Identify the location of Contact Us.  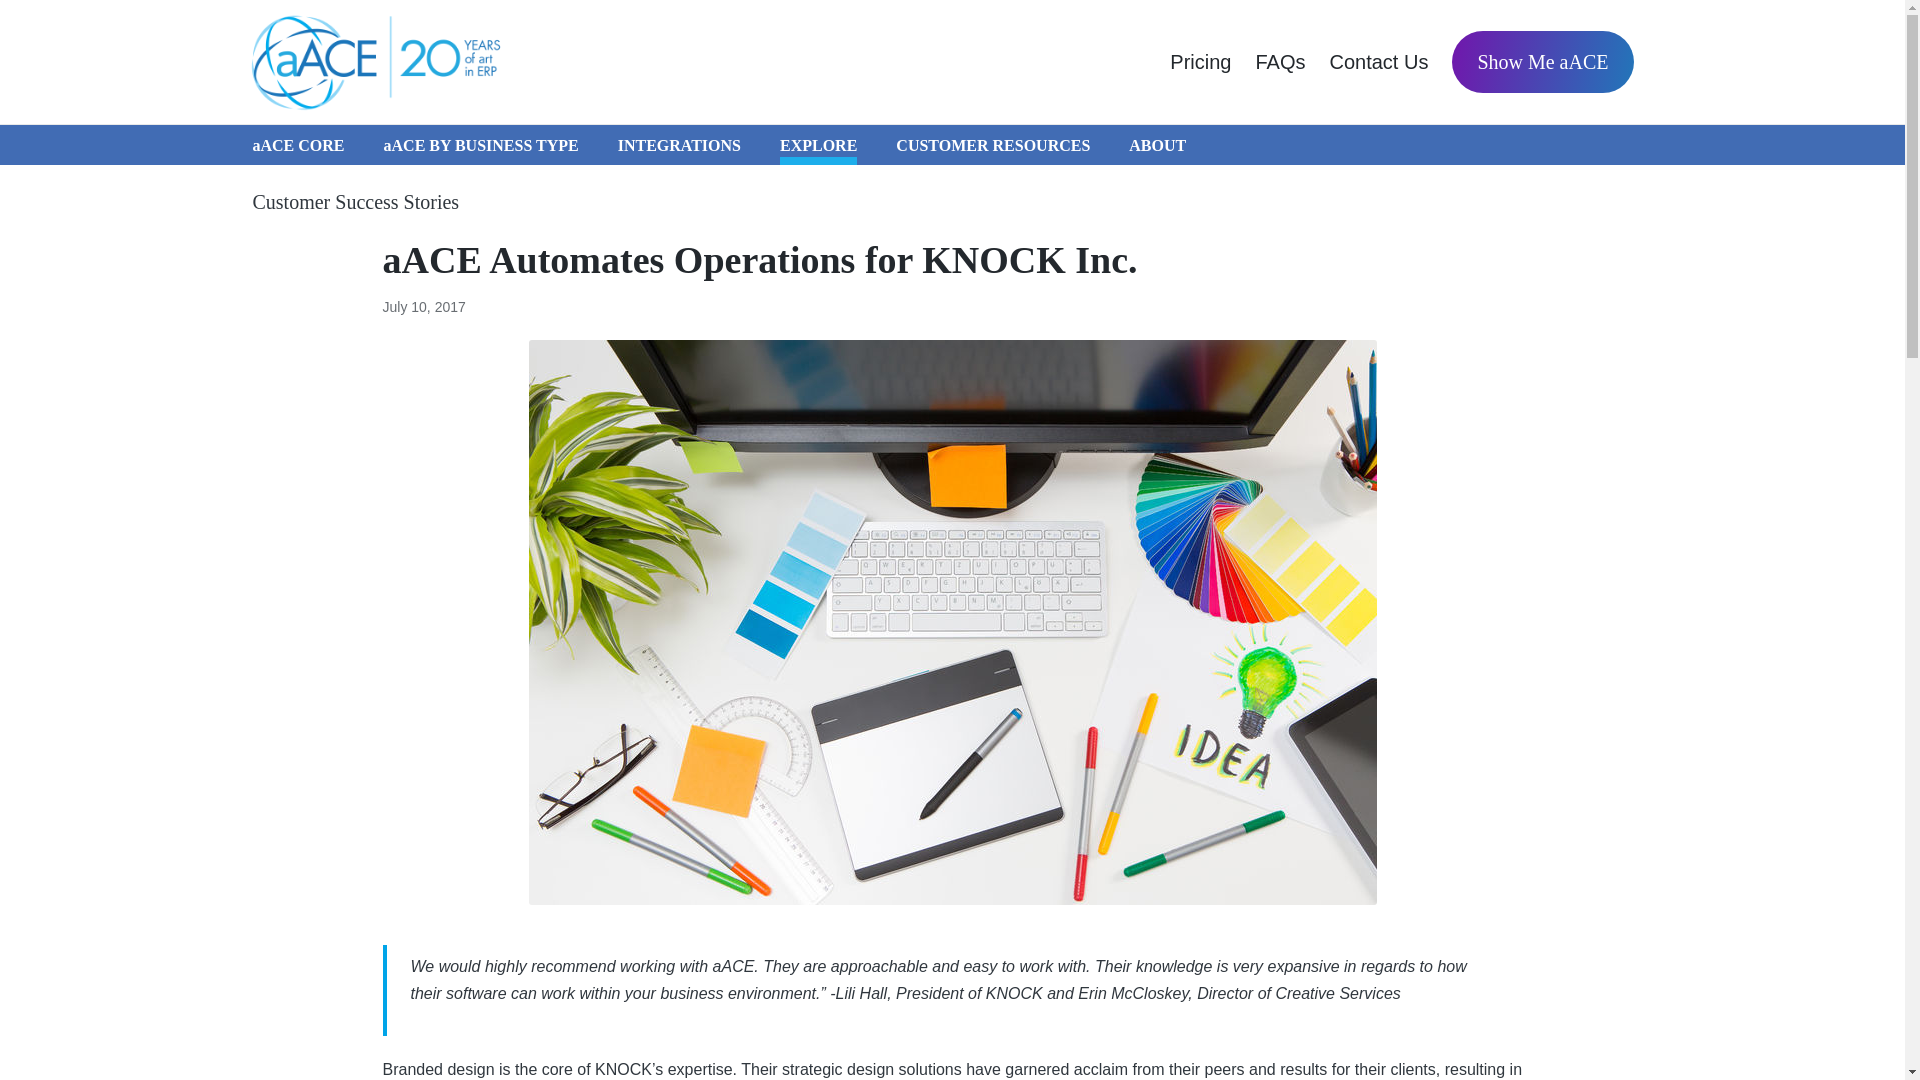
(1378, 62).